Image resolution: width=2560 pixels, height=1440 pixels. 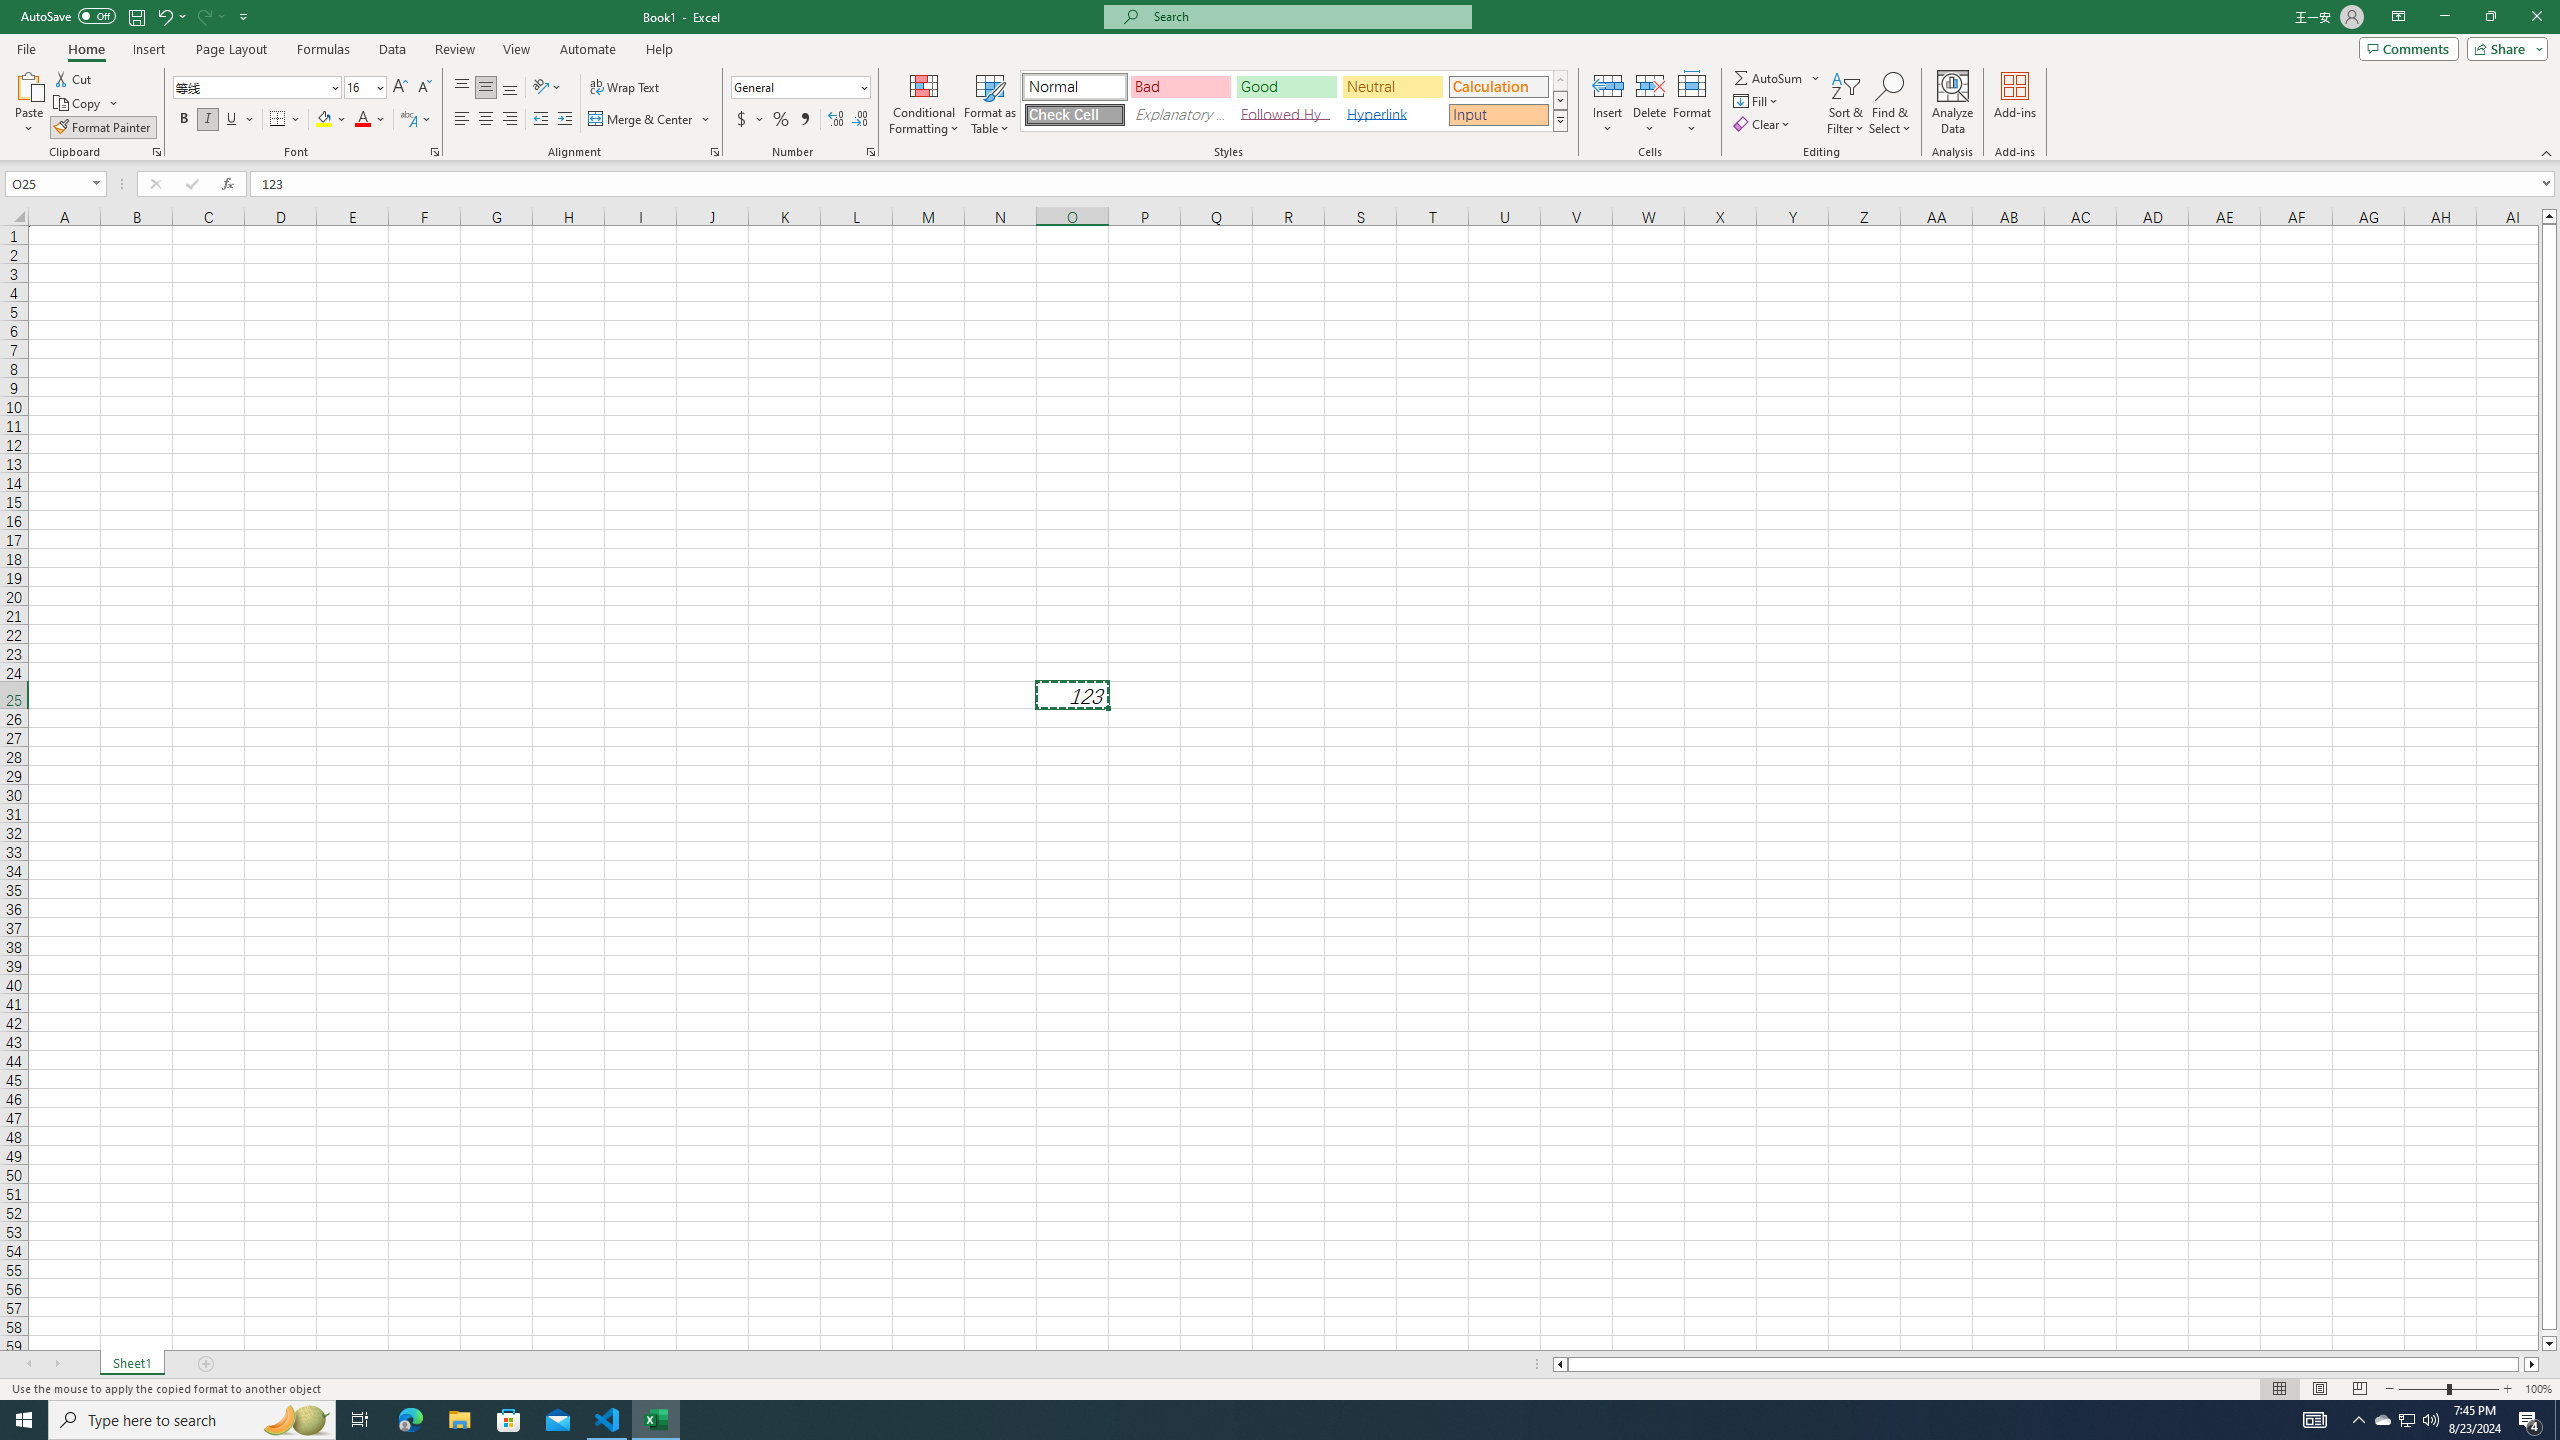 I want to click on Automate, so click(x=588, y=49).